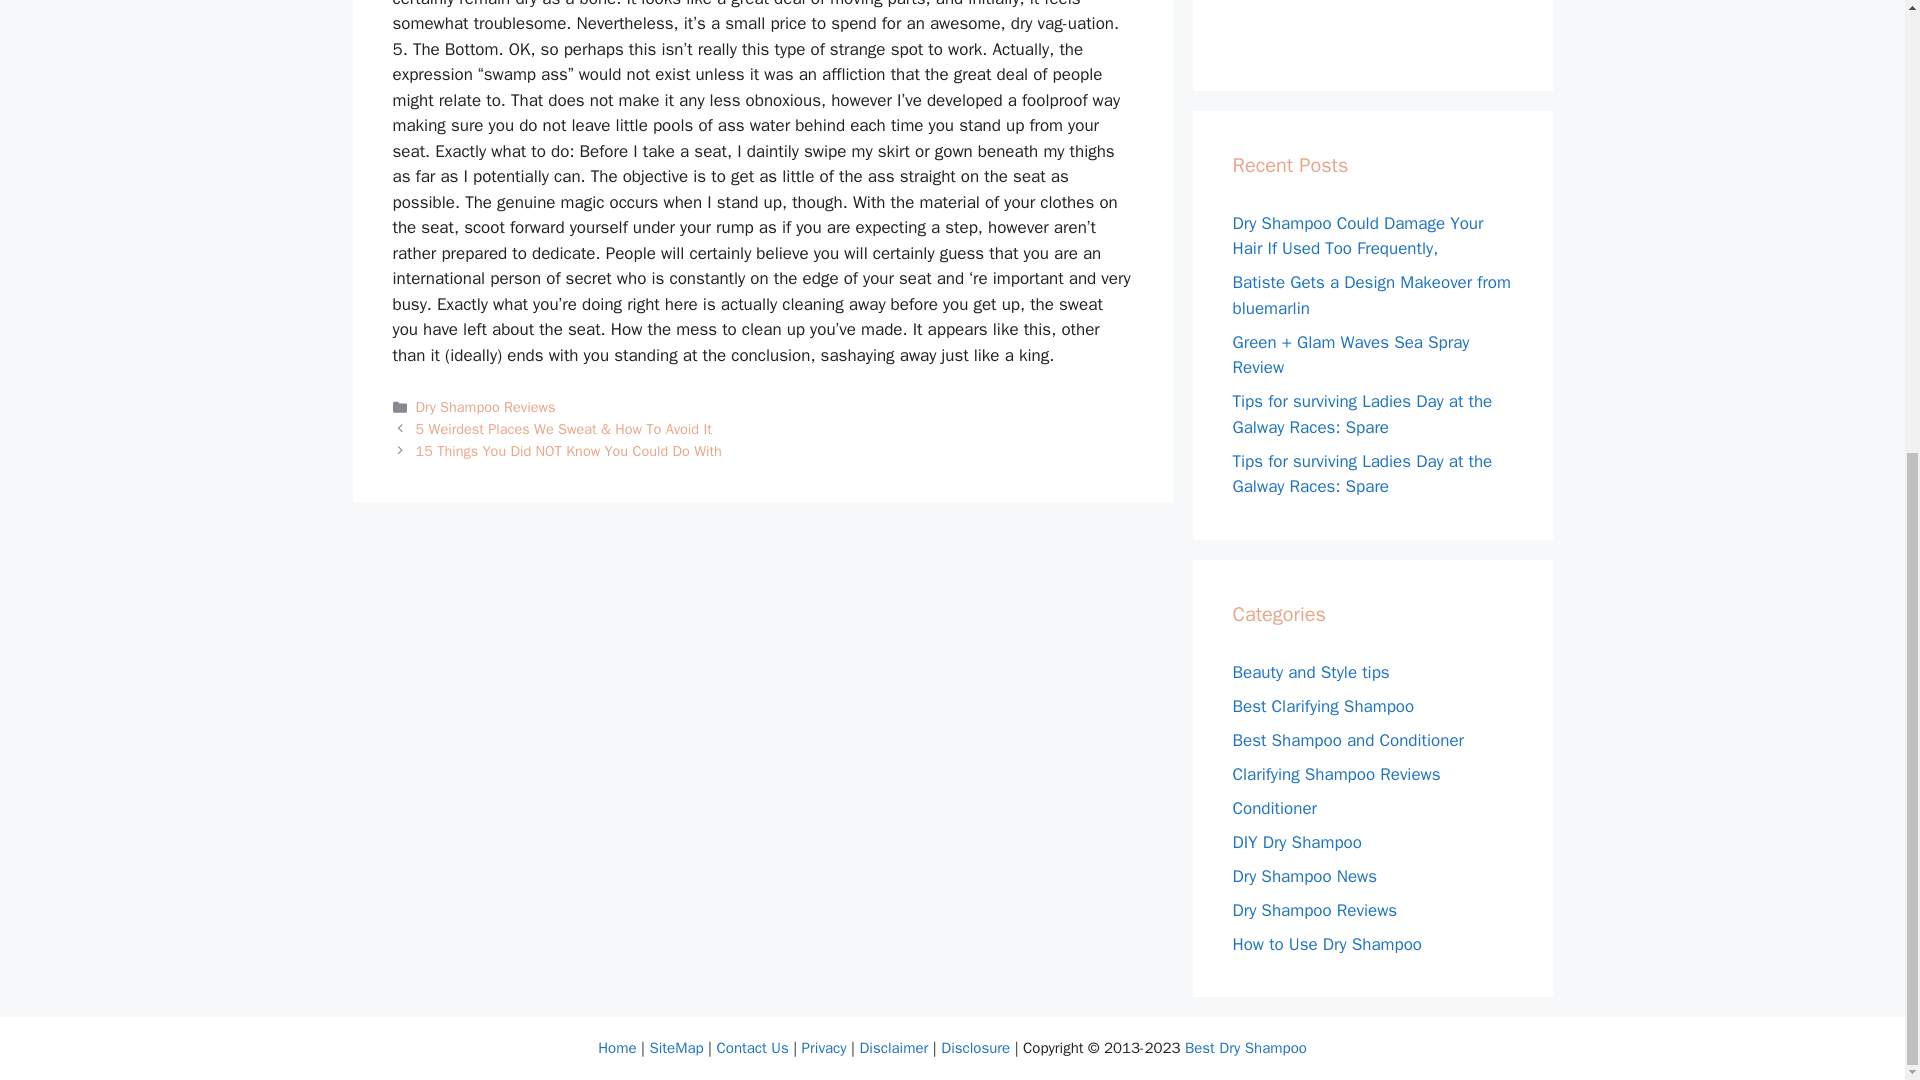 Image resolution: width=1920 pixels, height=1080 pixels. Describe the element at coordinates (1382, 22) in the screenshot. I see `Advertisement` at that location.